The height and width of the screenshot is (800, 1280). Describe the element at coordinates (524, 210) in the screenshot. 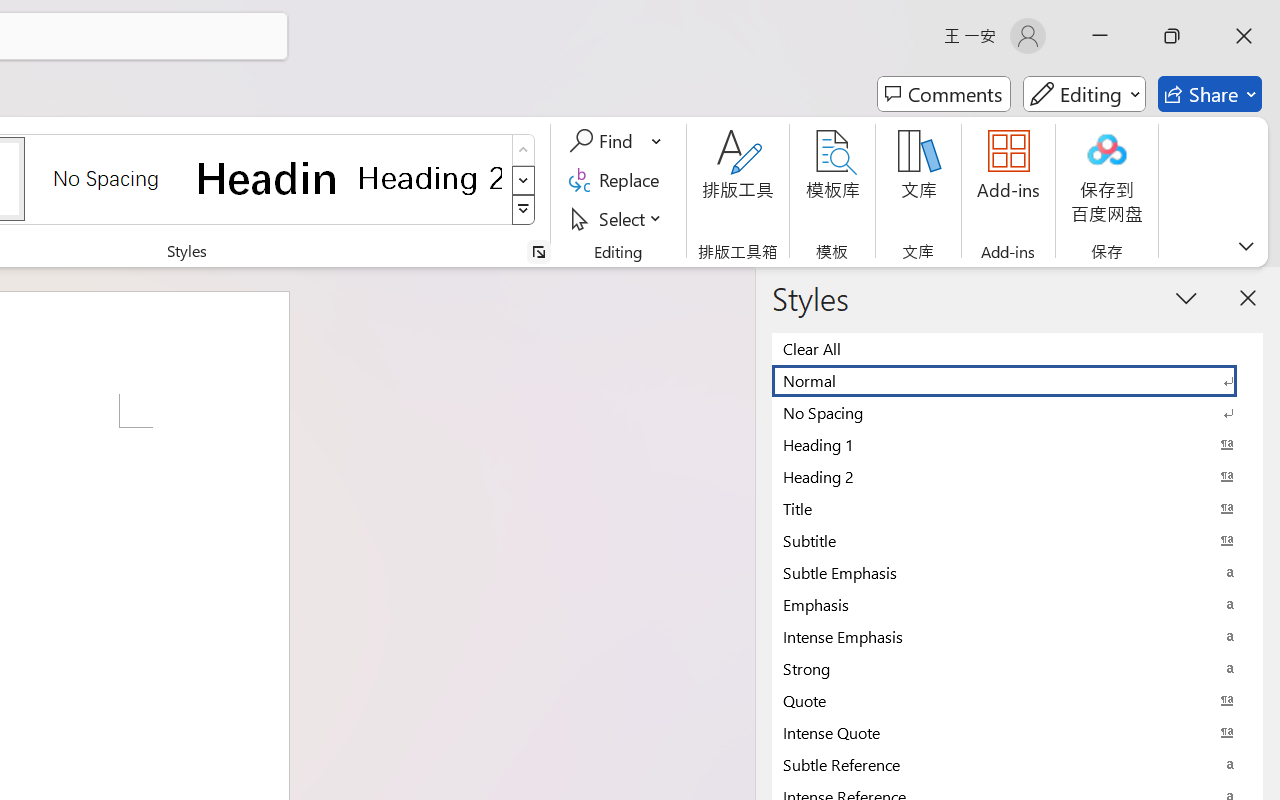

I see `Styles` at that location.